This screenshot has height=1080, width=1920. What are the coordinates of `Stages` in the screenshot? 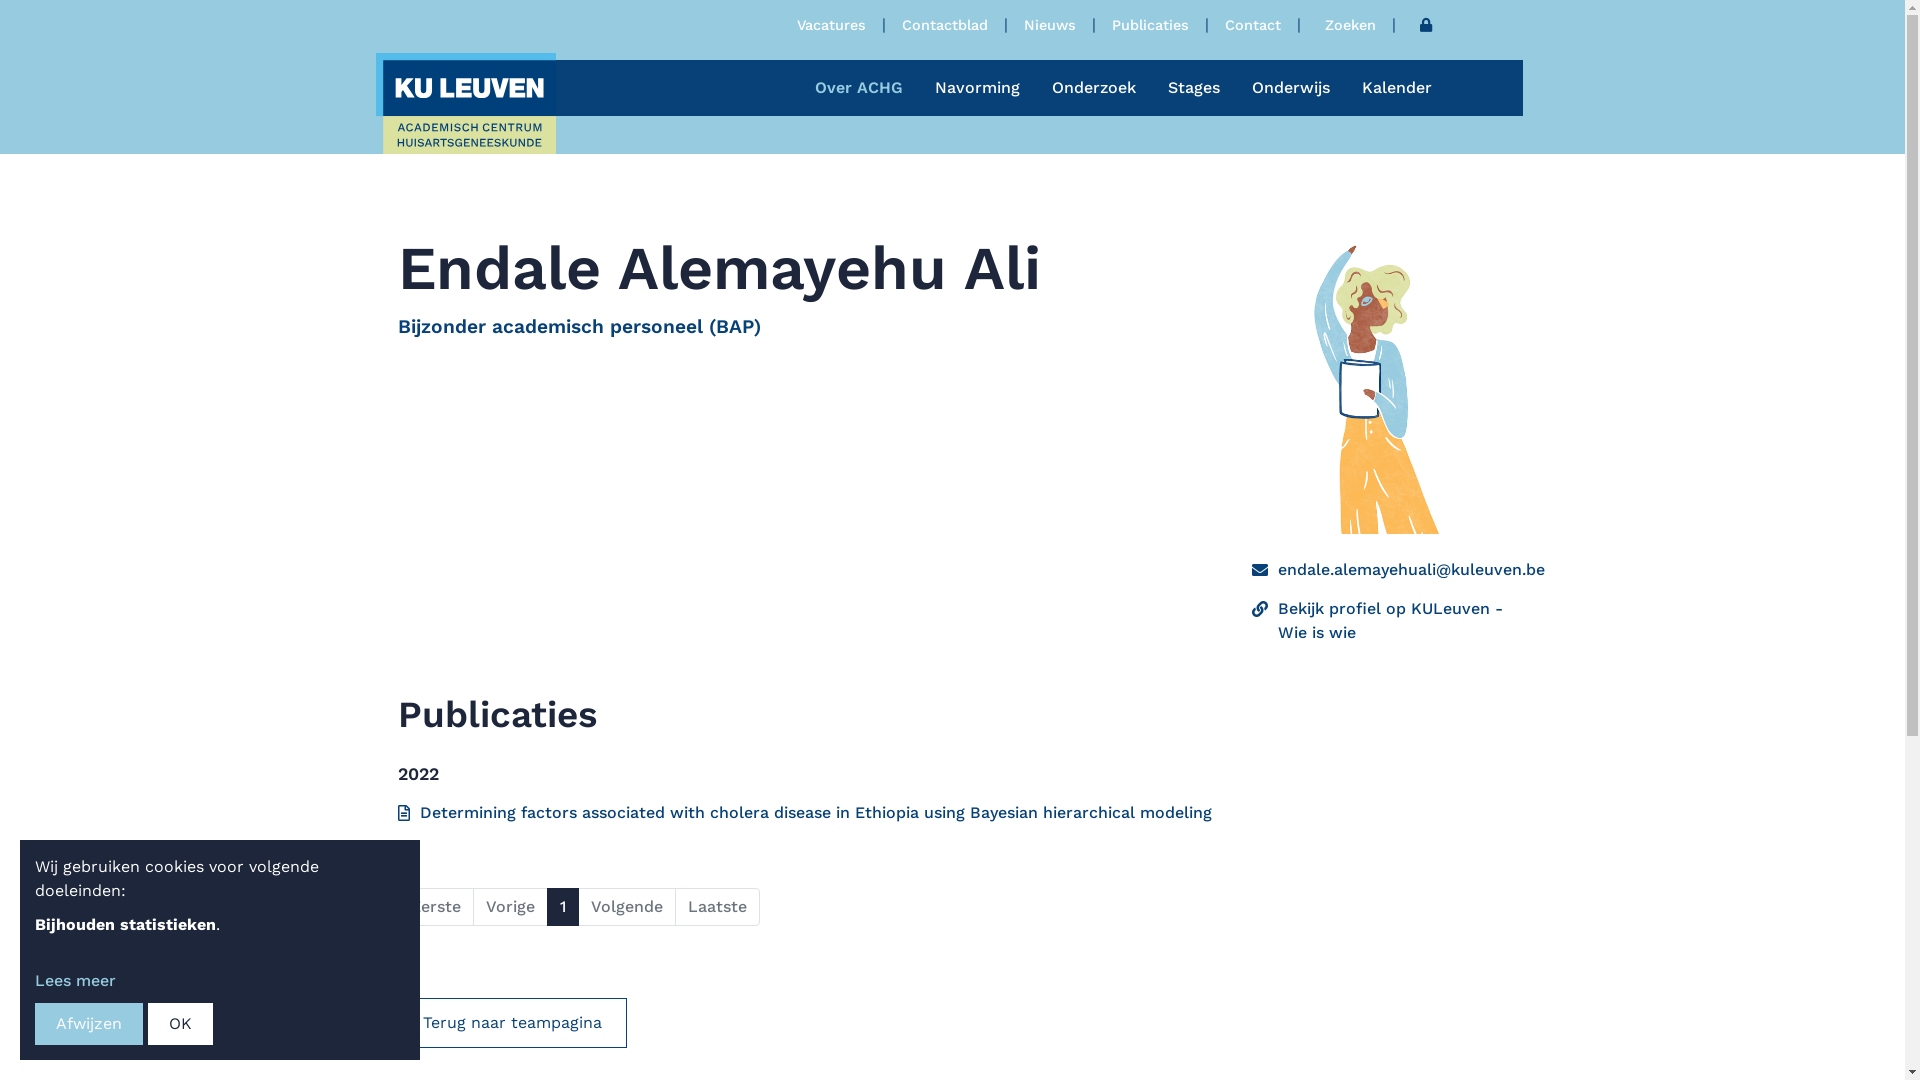 It's located at (1194, 88).